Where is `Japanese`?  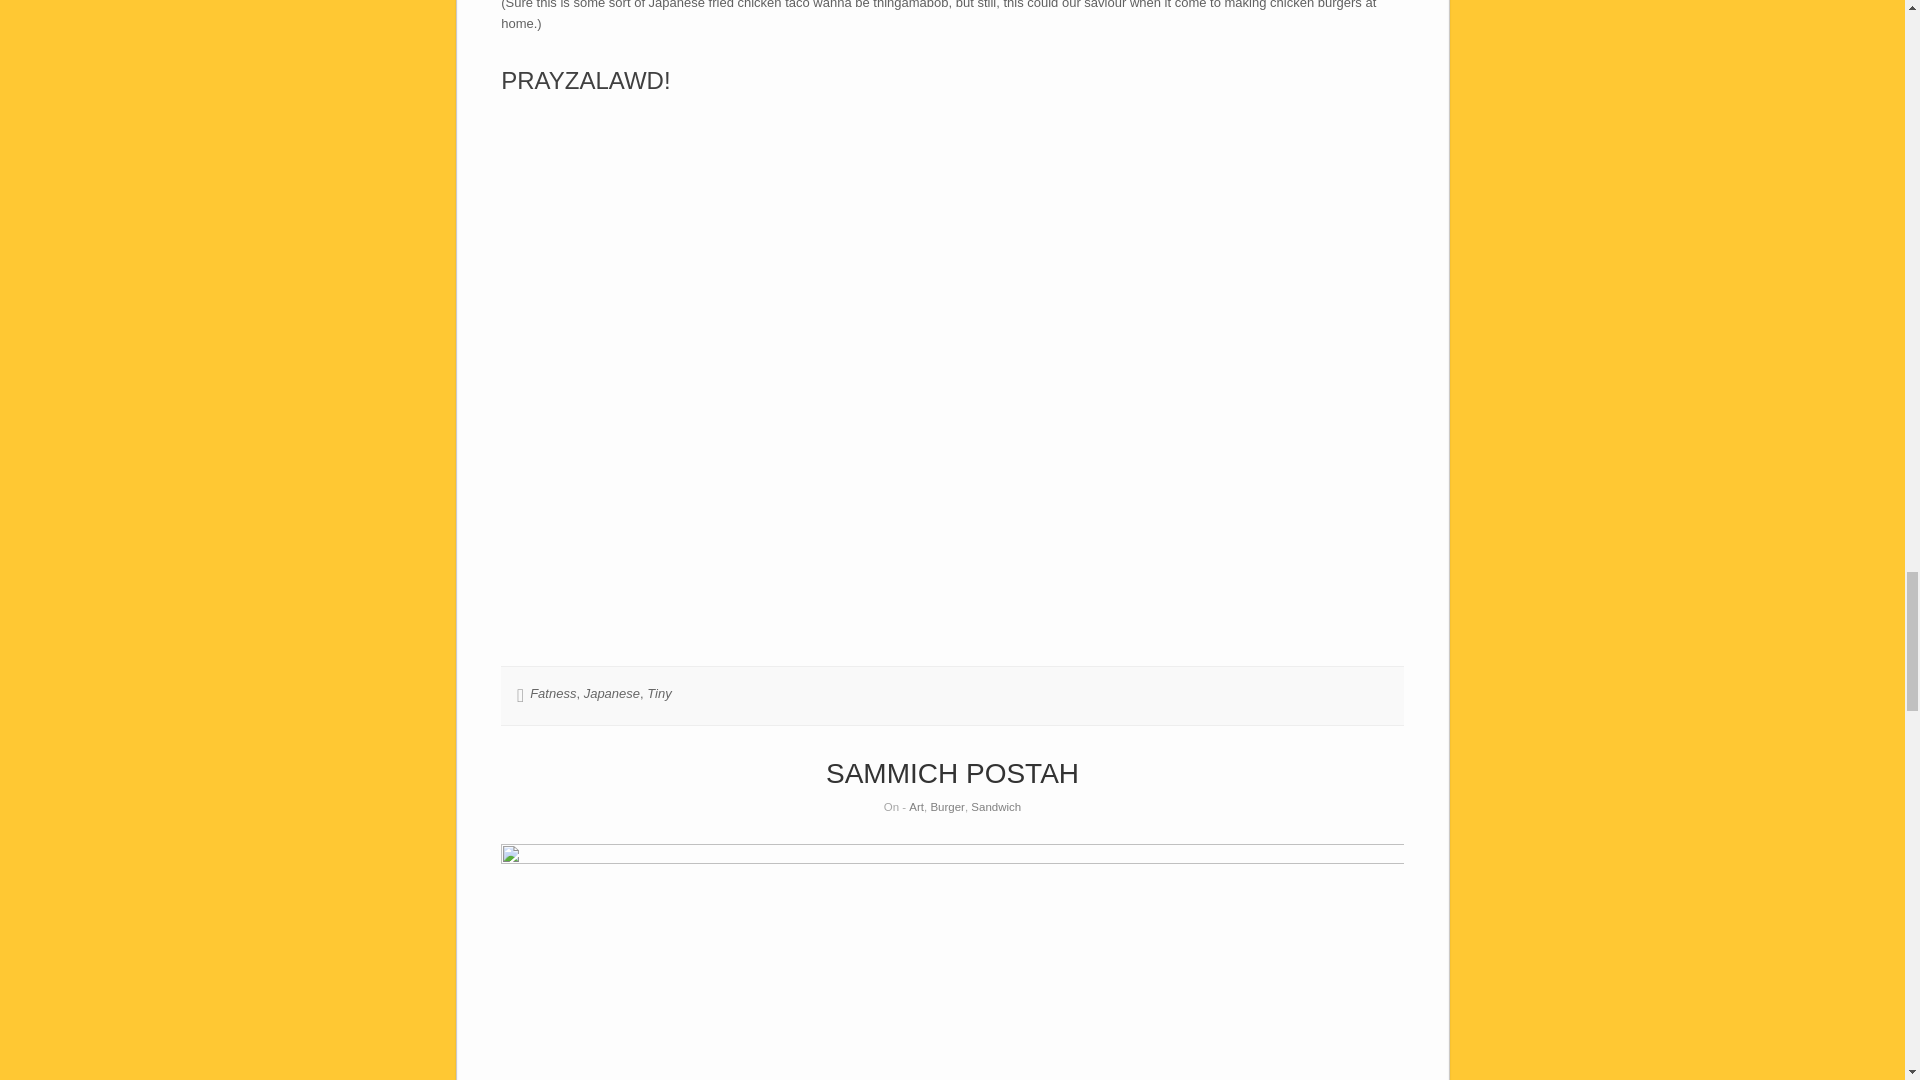 Japanese is located at coordinates (611, 692).